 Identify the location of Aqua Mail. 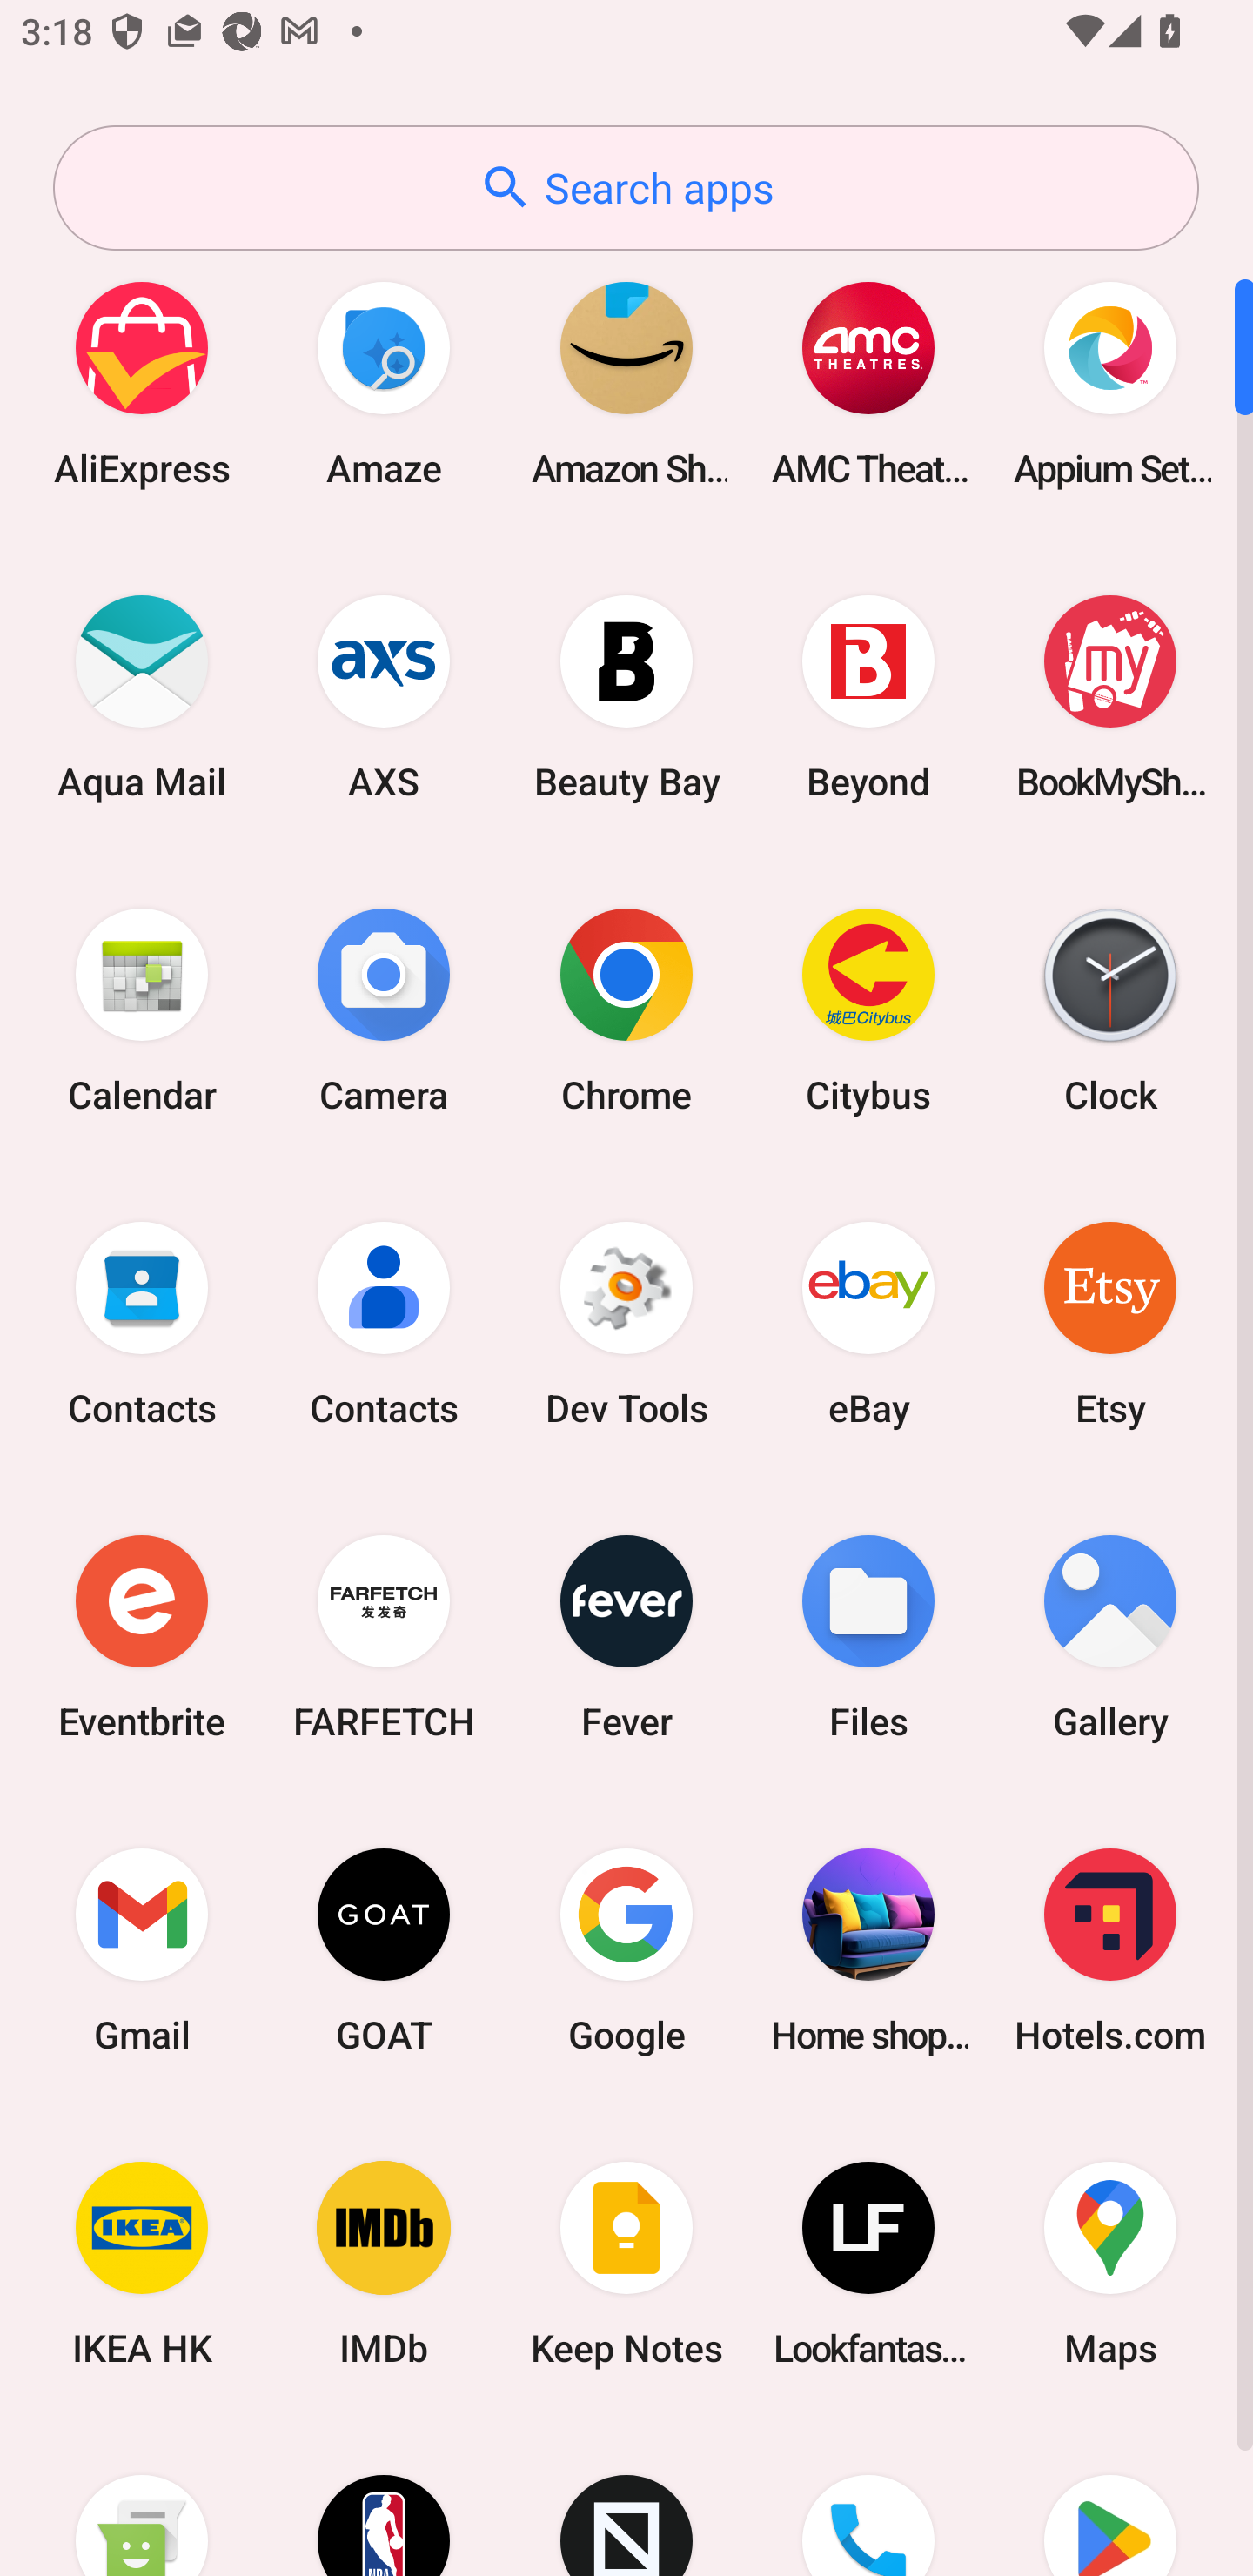
(142, 696).